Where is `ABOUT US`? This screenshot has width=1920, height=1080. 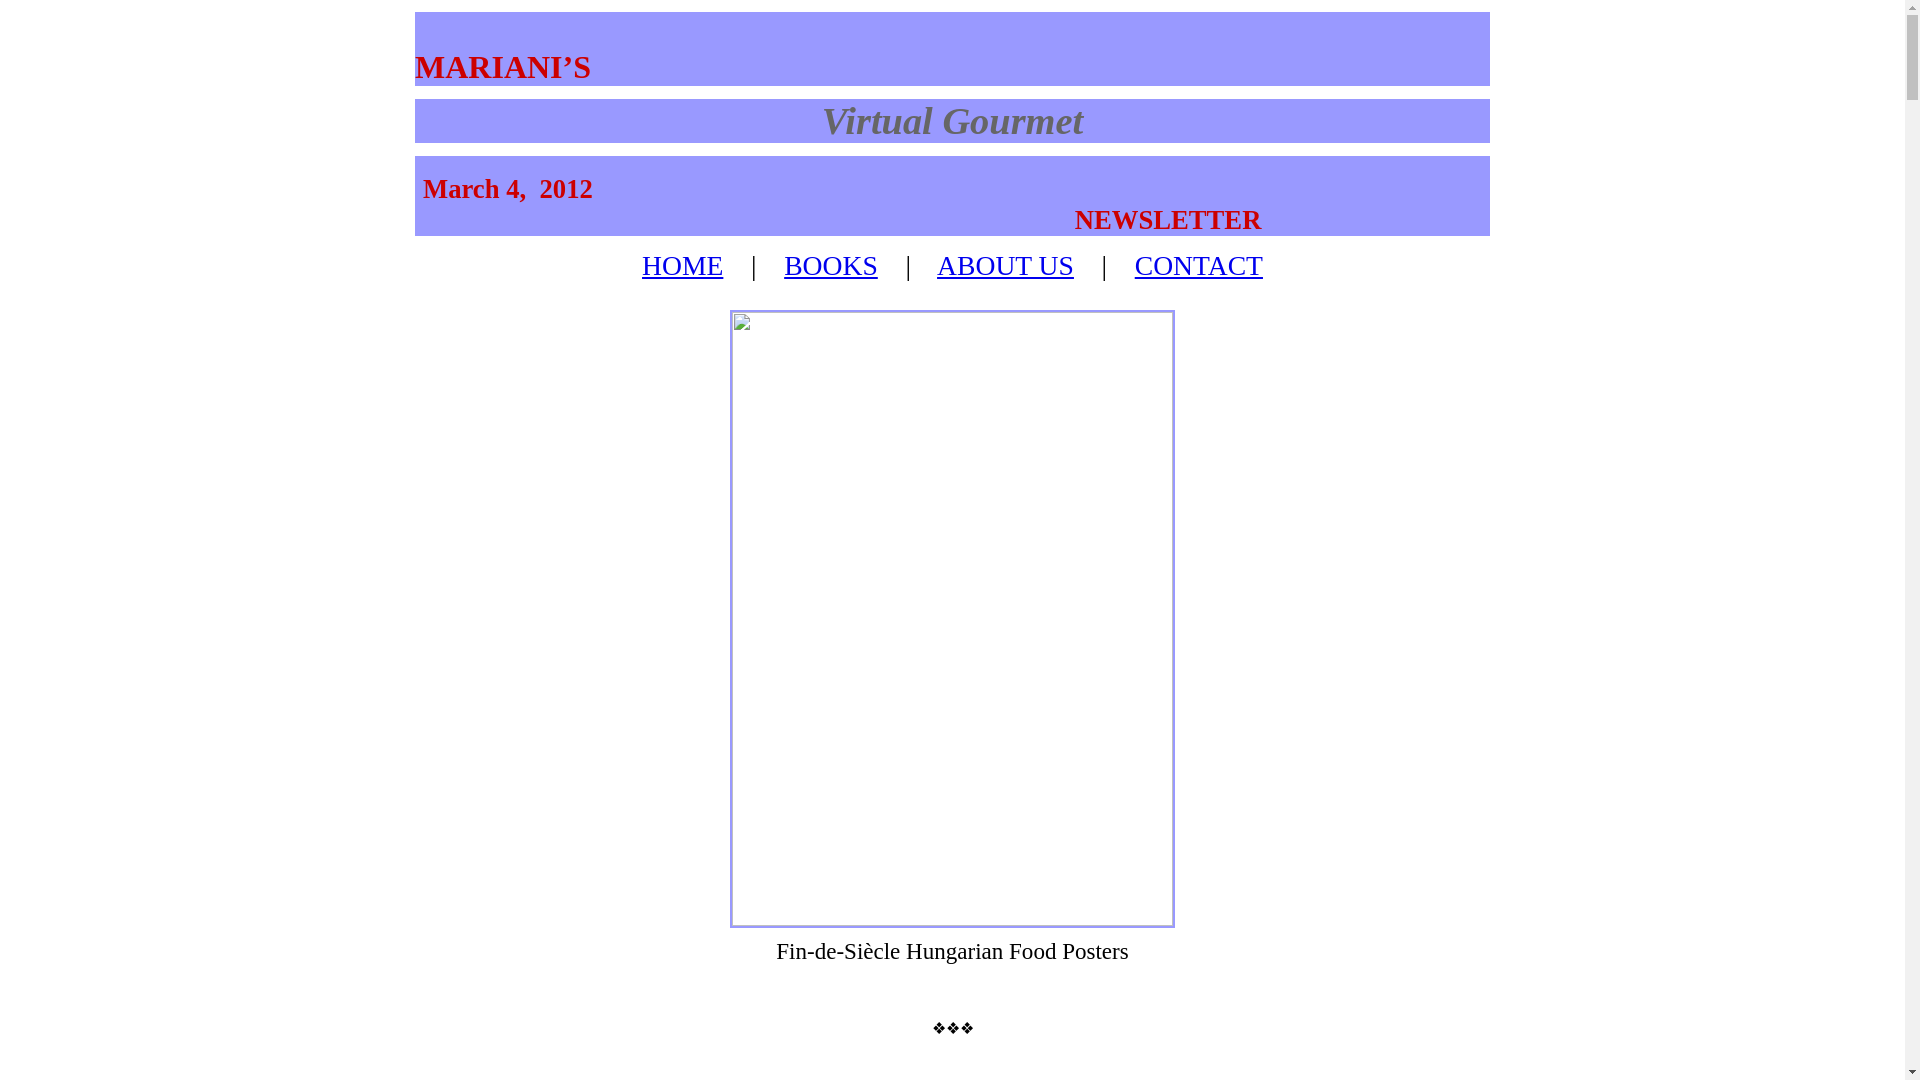 ABOUT US is located at coordinates (1004, 264).